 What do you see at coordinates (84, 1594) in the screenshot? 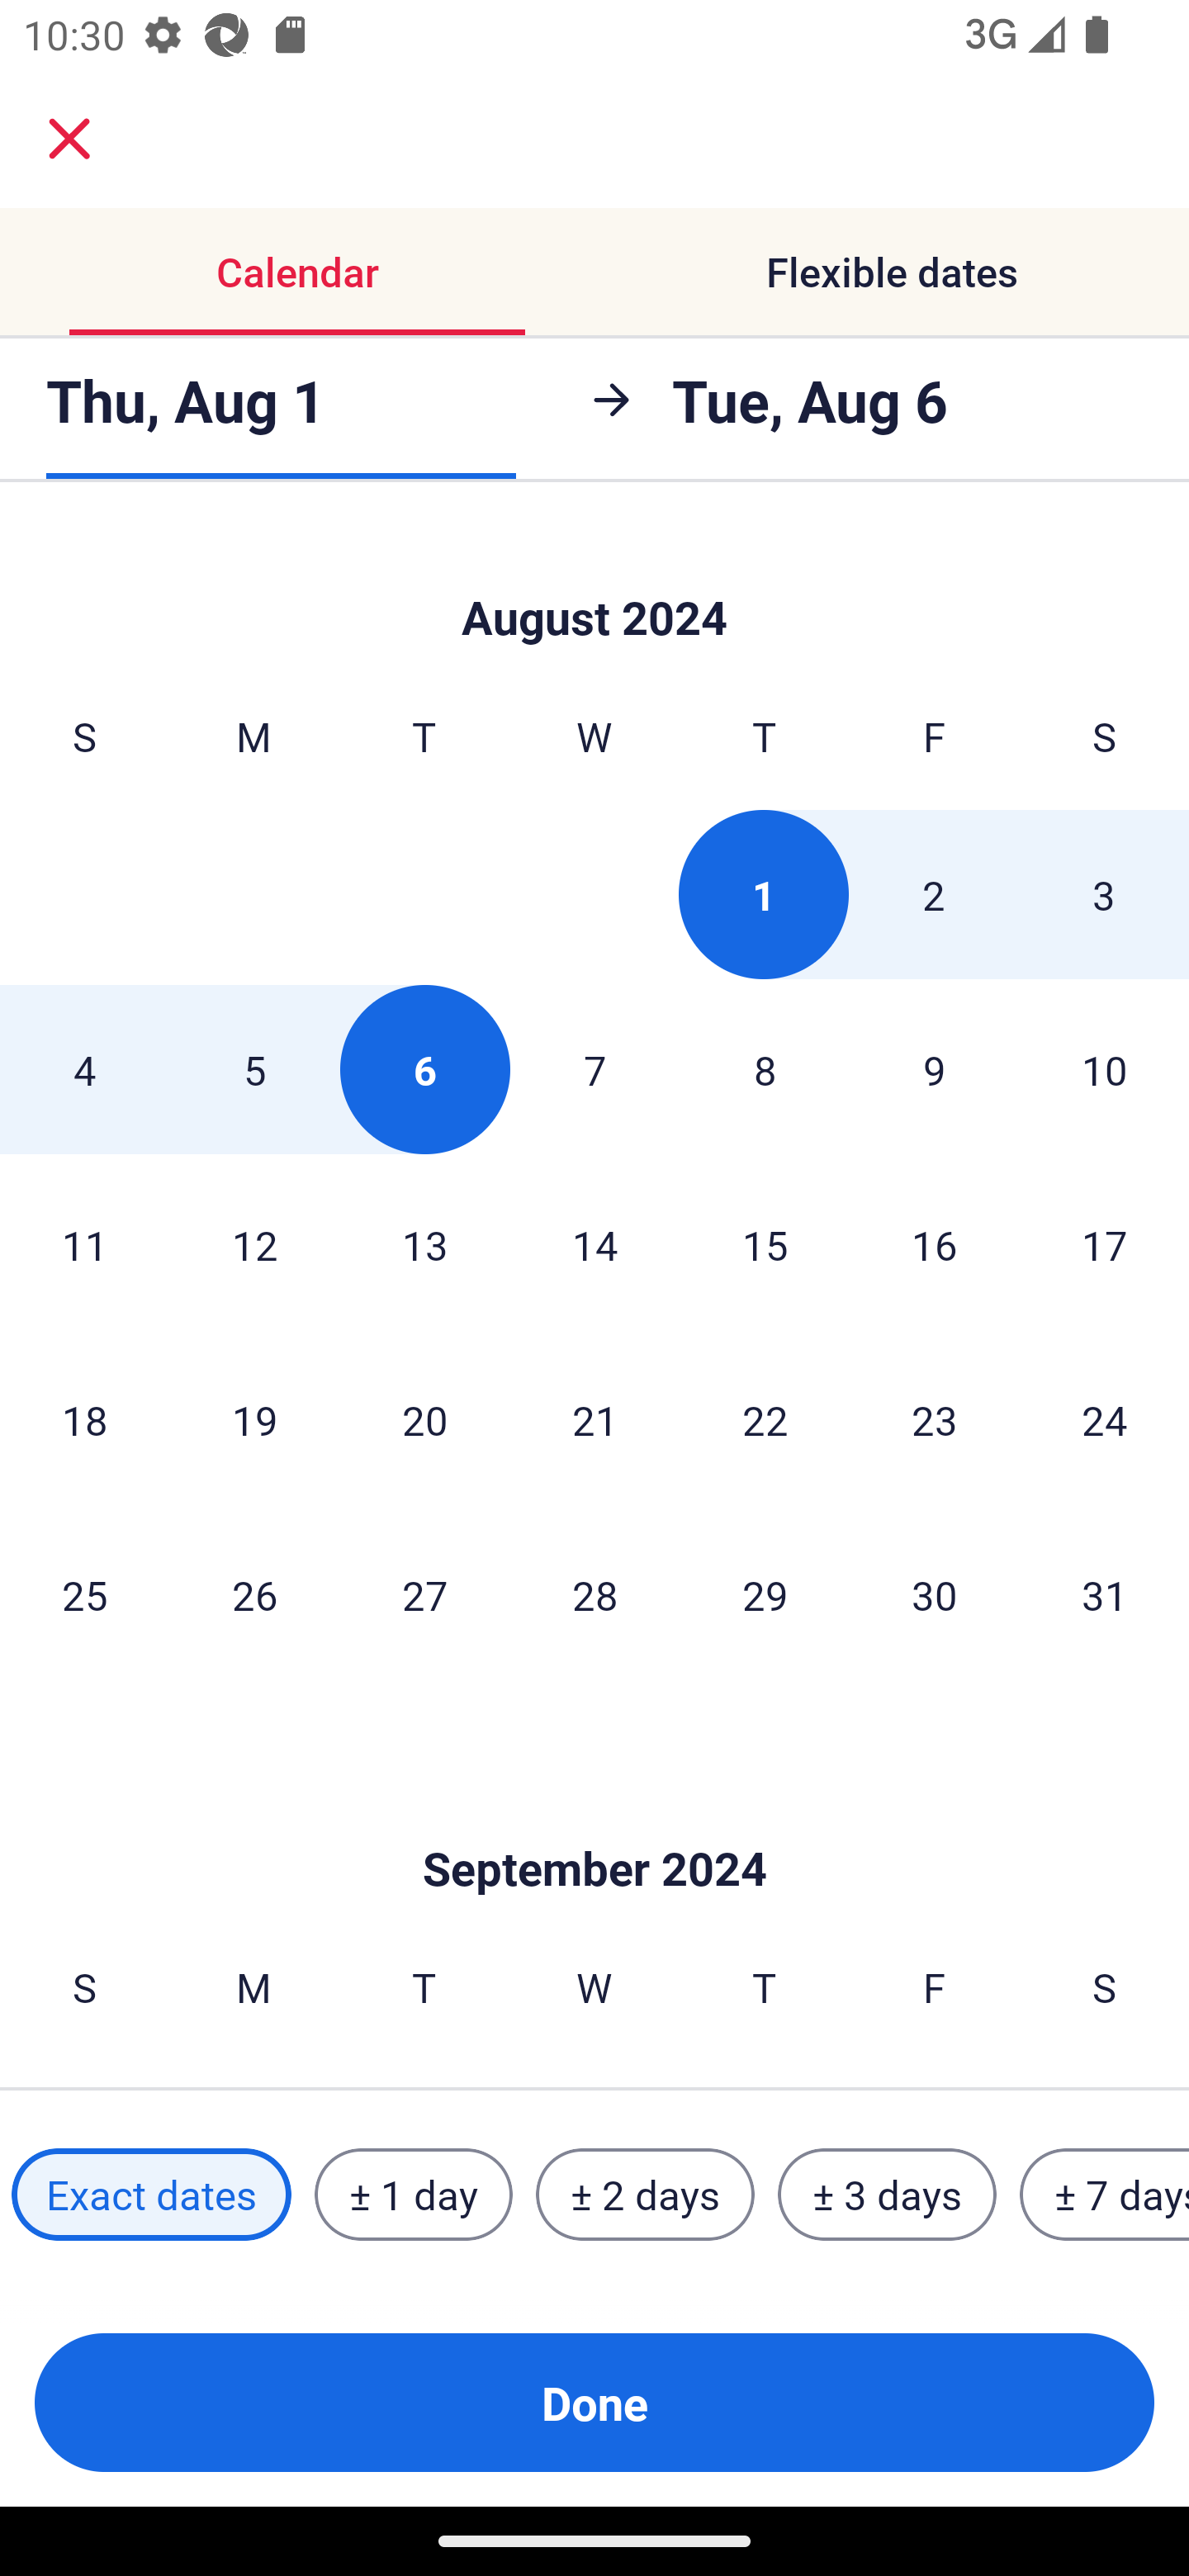
I see `25 Sunday, August 25, 2024` at bounding box center [84, 1594].